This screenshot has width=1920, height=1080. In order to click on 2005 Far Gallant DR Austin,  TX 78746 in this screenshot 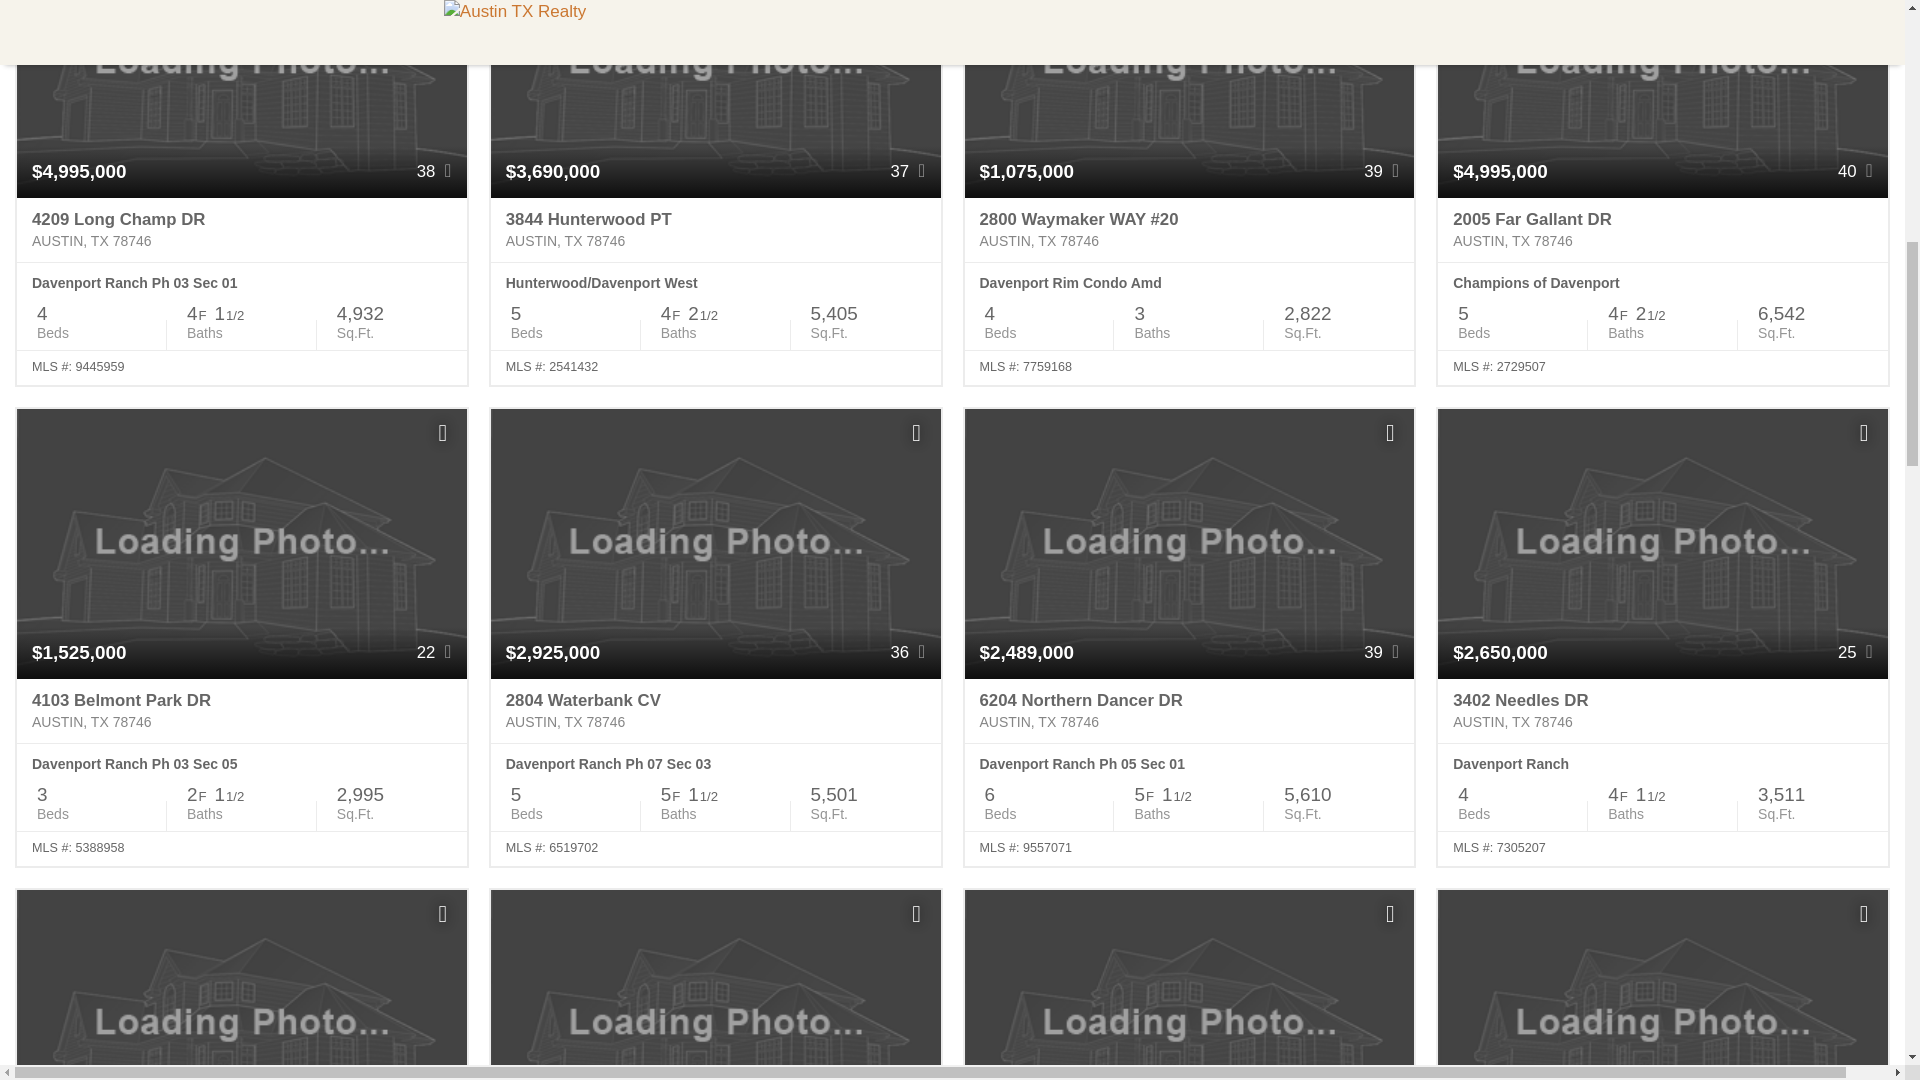, I will do `click(1662, 230)`.